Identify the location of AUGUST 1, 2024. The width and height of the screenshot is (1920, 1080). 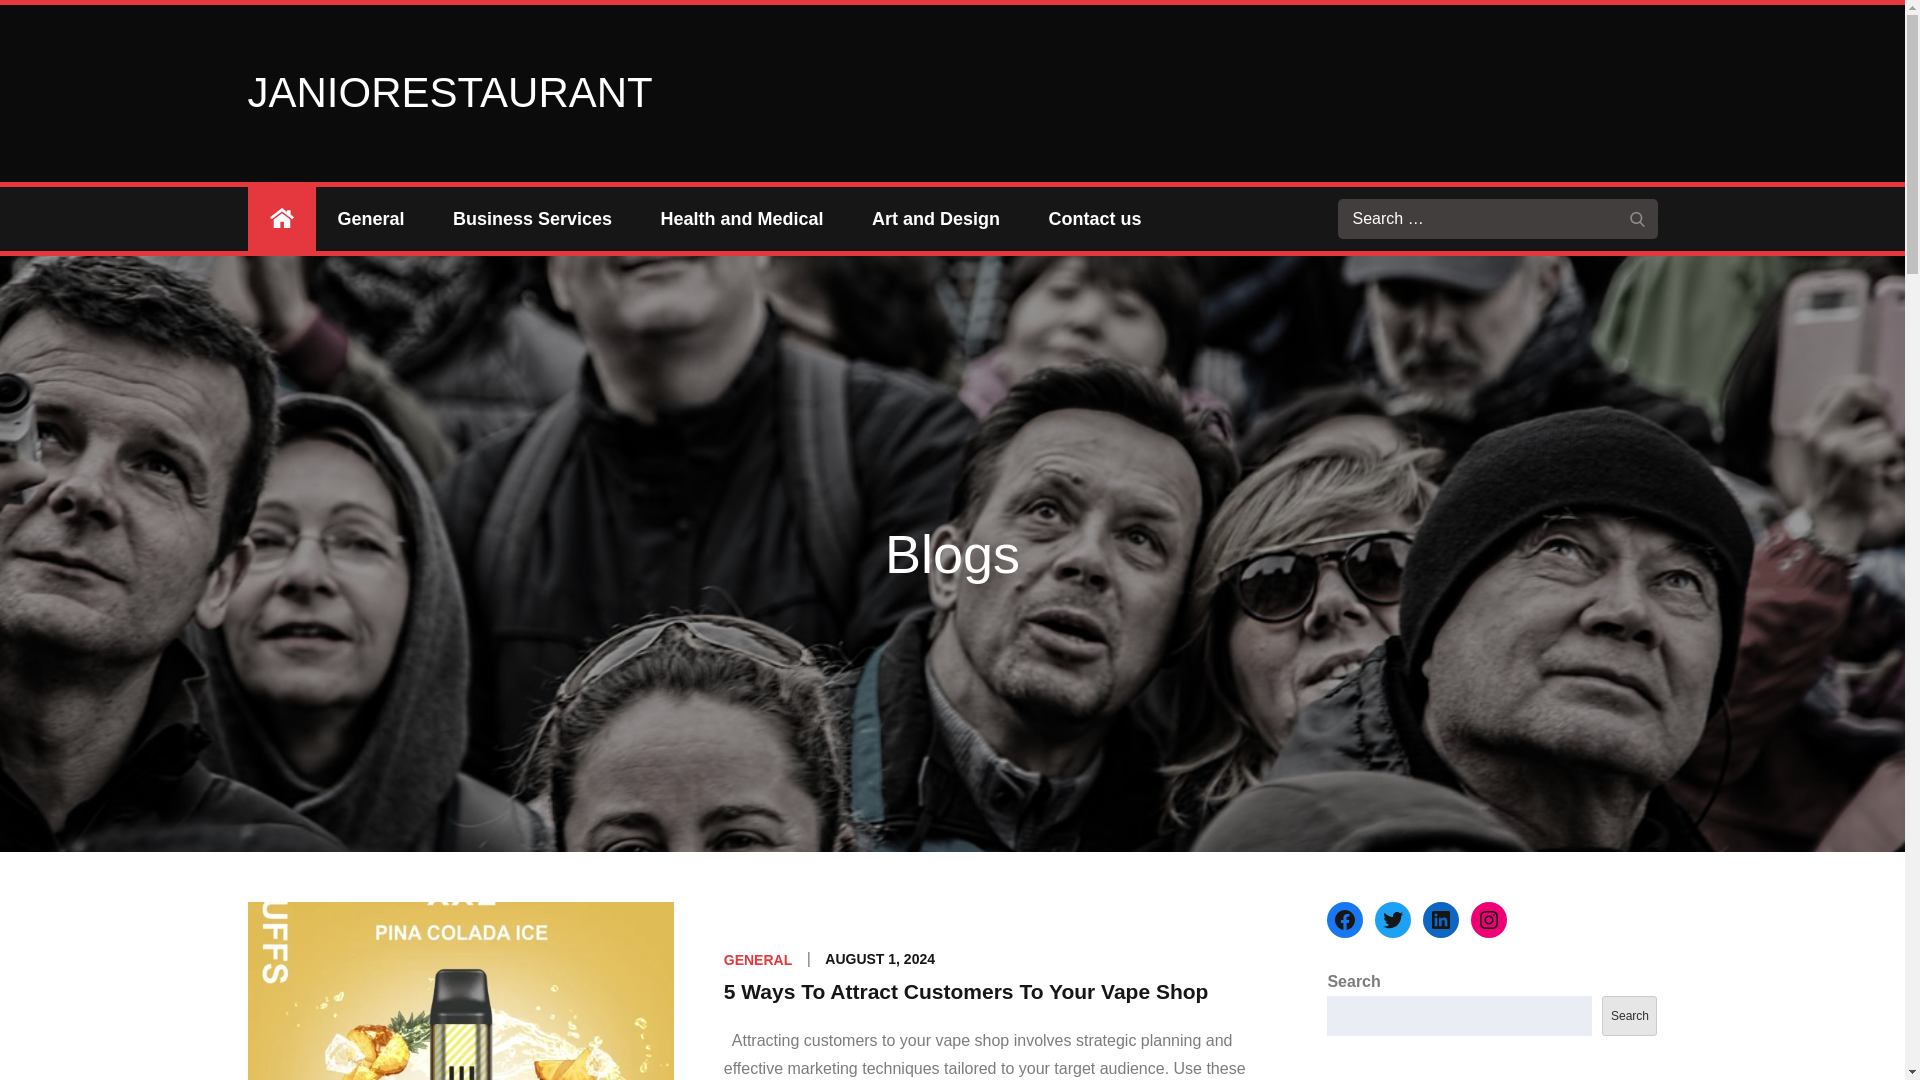
(880, 958).